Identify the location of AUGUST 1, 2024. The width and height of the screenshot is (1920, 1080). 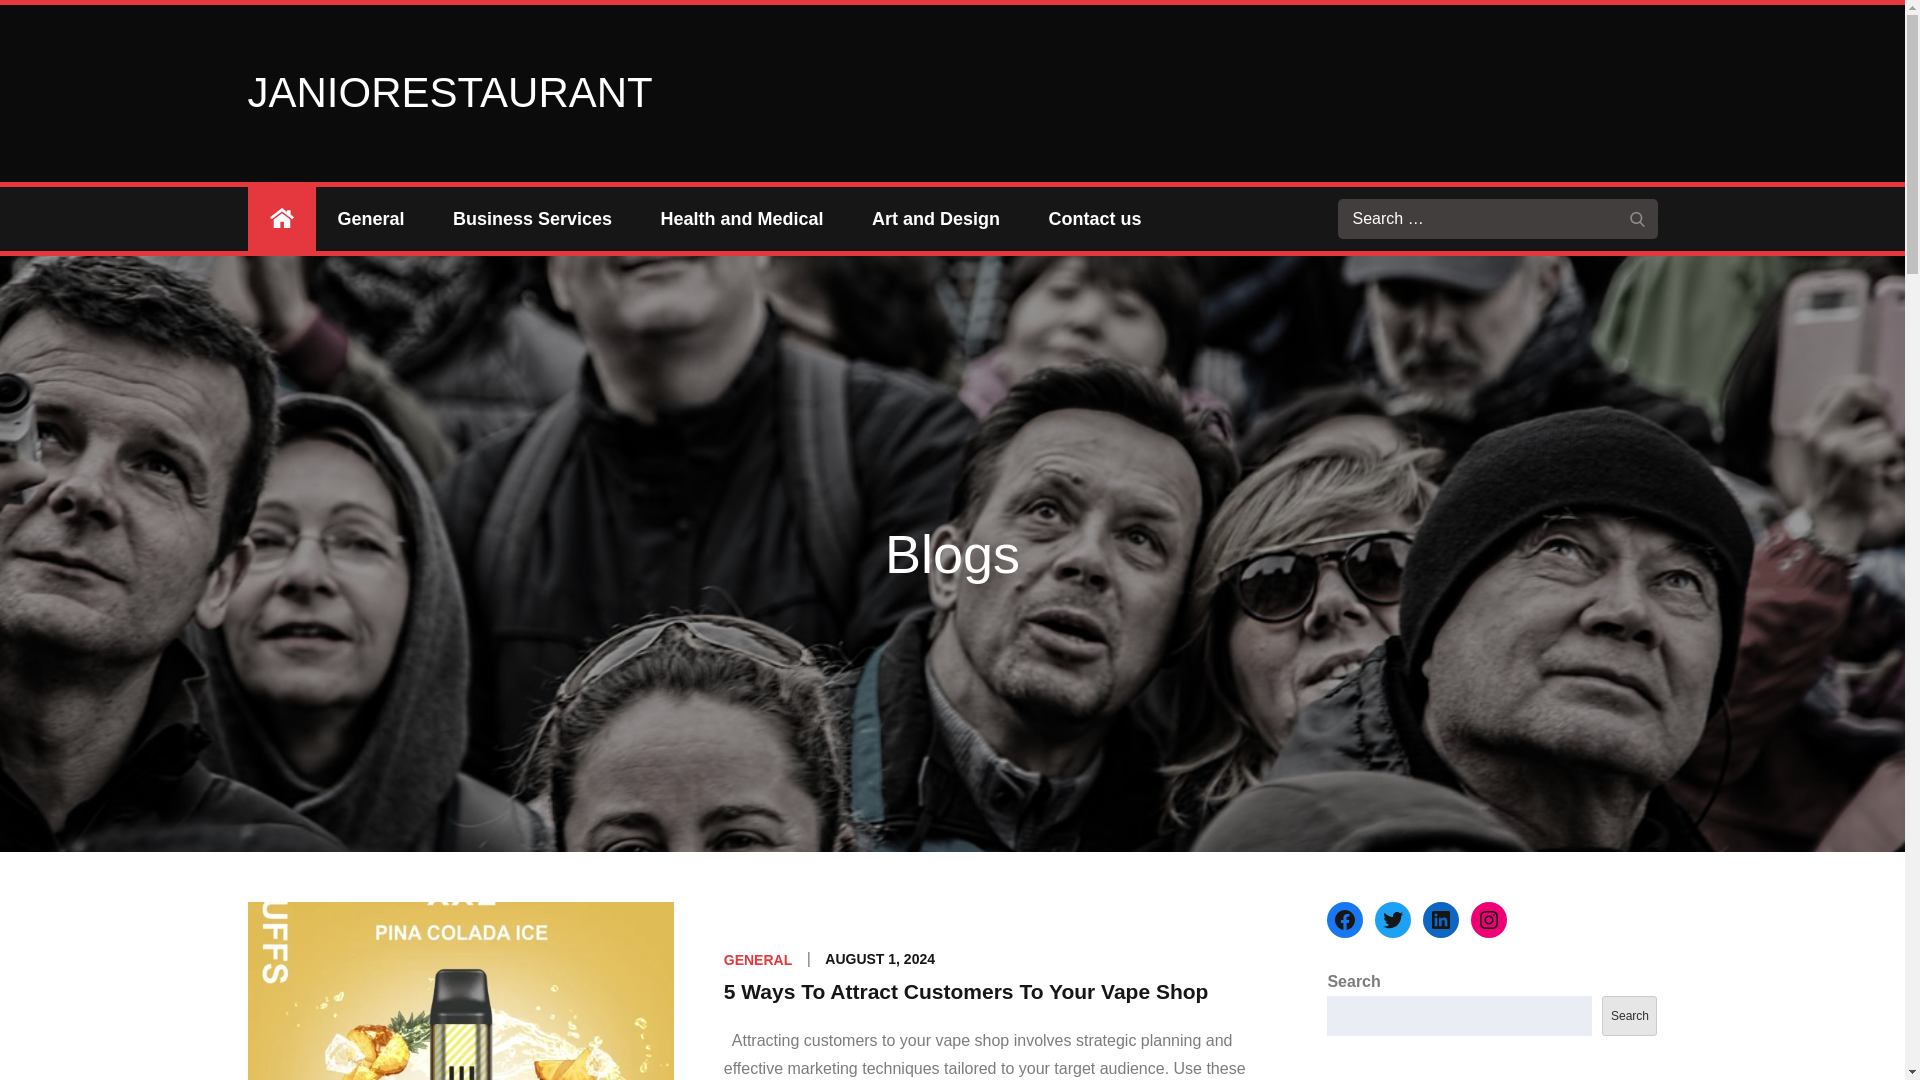
(880, 958).